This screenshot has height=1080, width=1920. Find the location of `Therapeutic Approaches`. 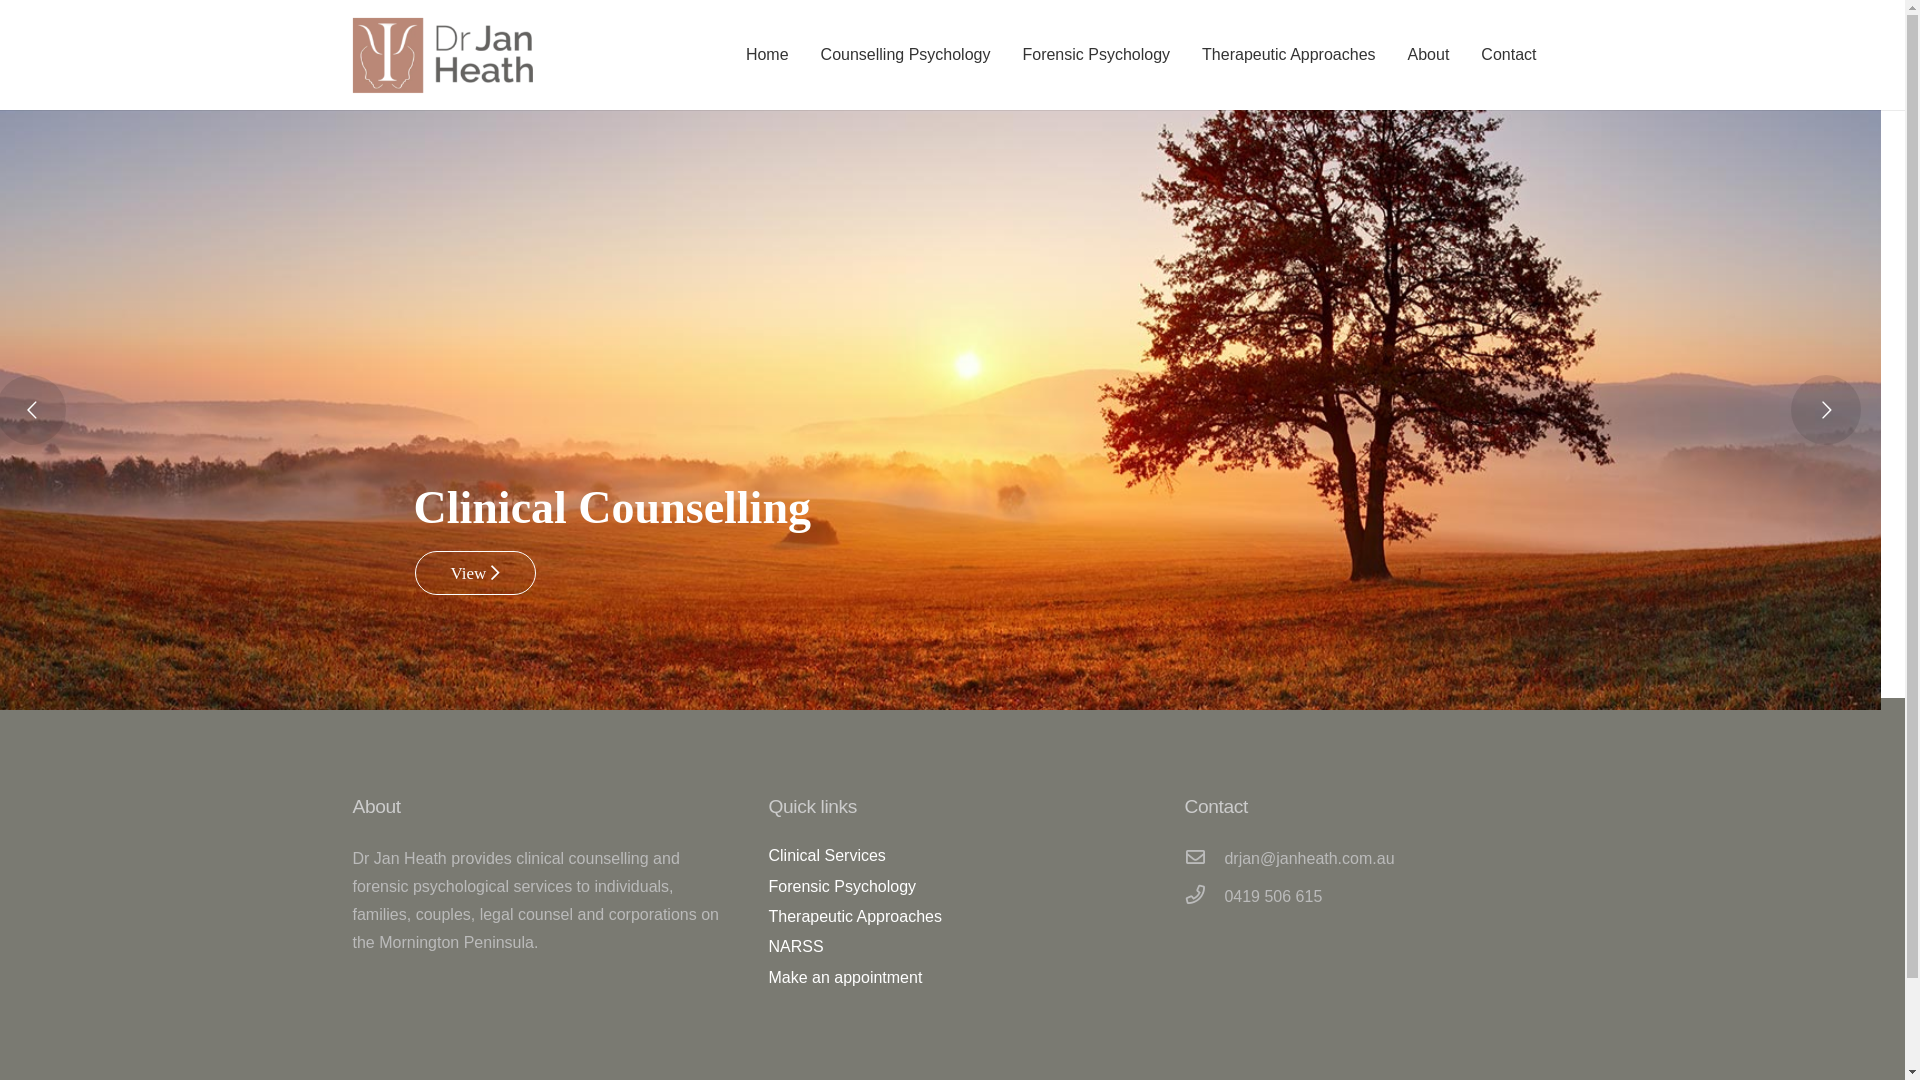

Therapeutic Approaches is located at coordinates (854, 916).